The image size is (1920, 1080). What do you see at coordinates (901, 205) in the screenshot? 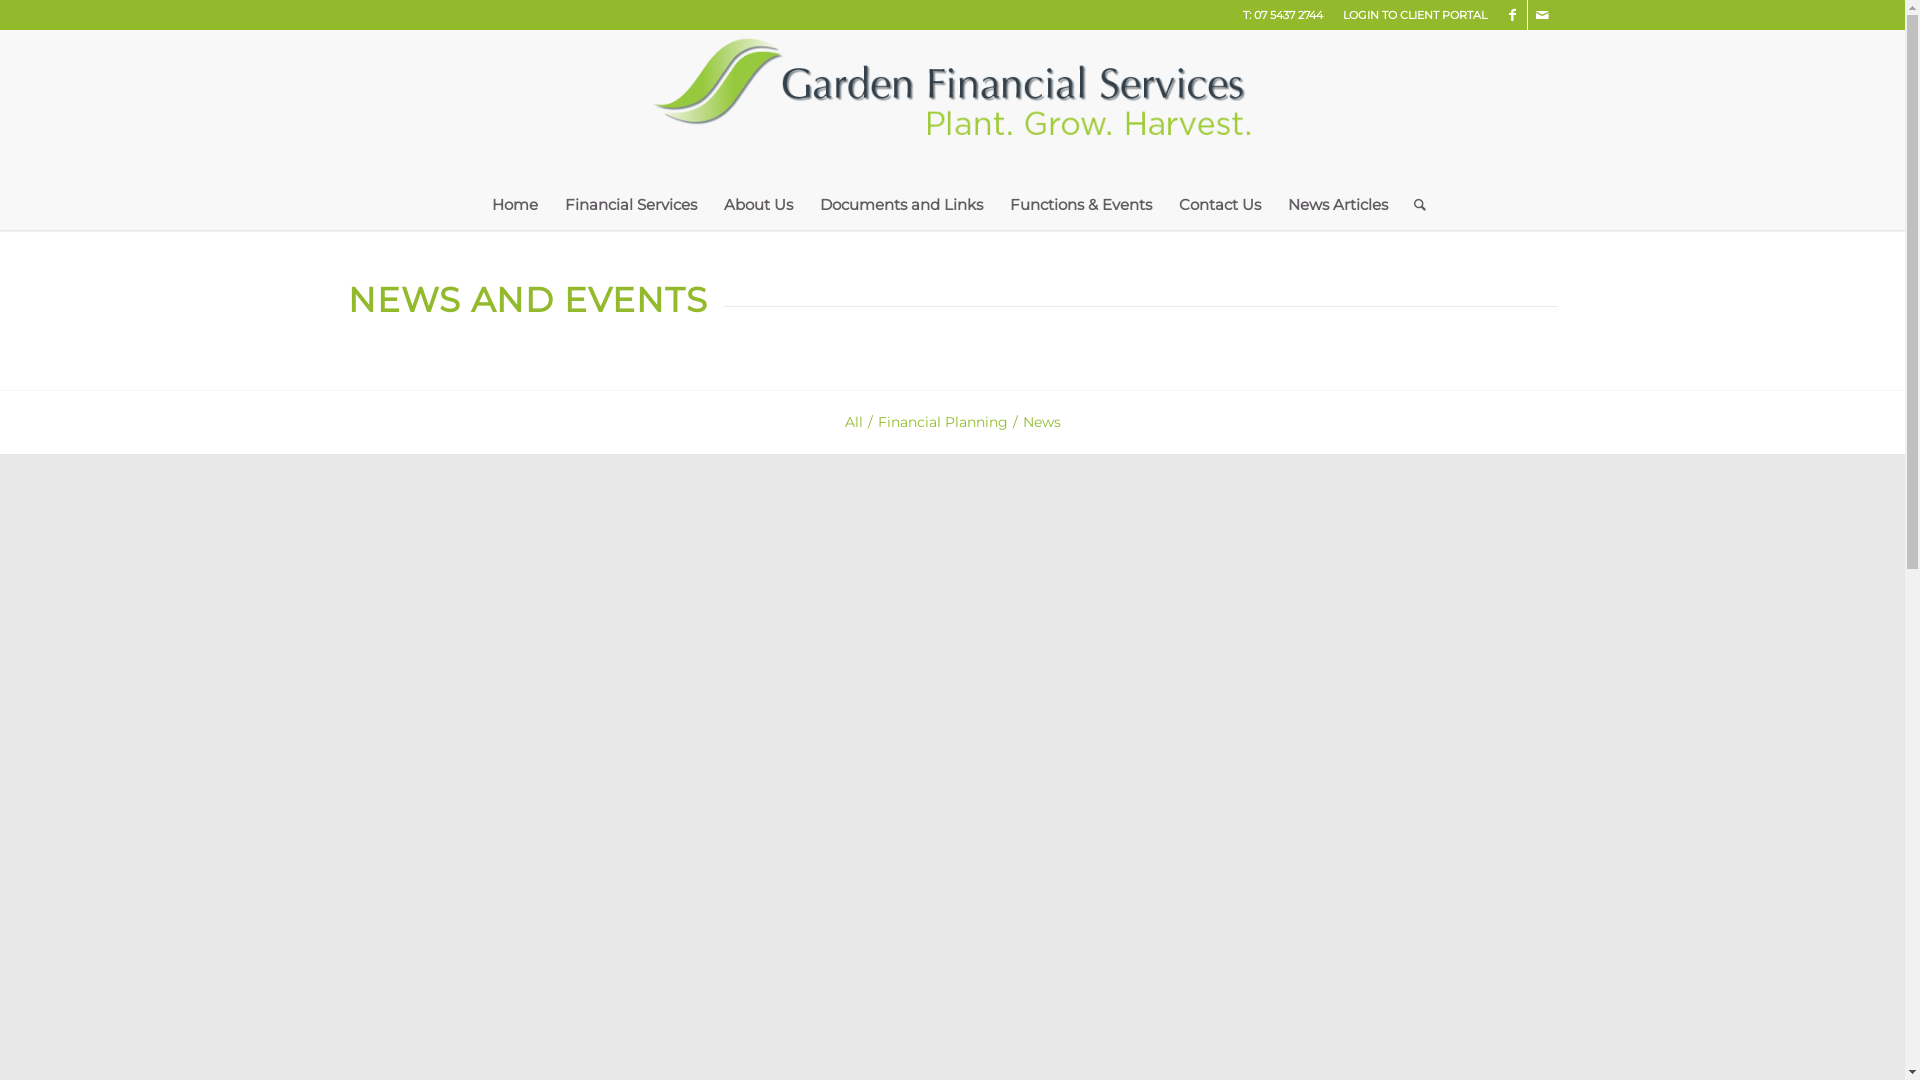
I see `Documents and Links` at bounding box center [901, 205].